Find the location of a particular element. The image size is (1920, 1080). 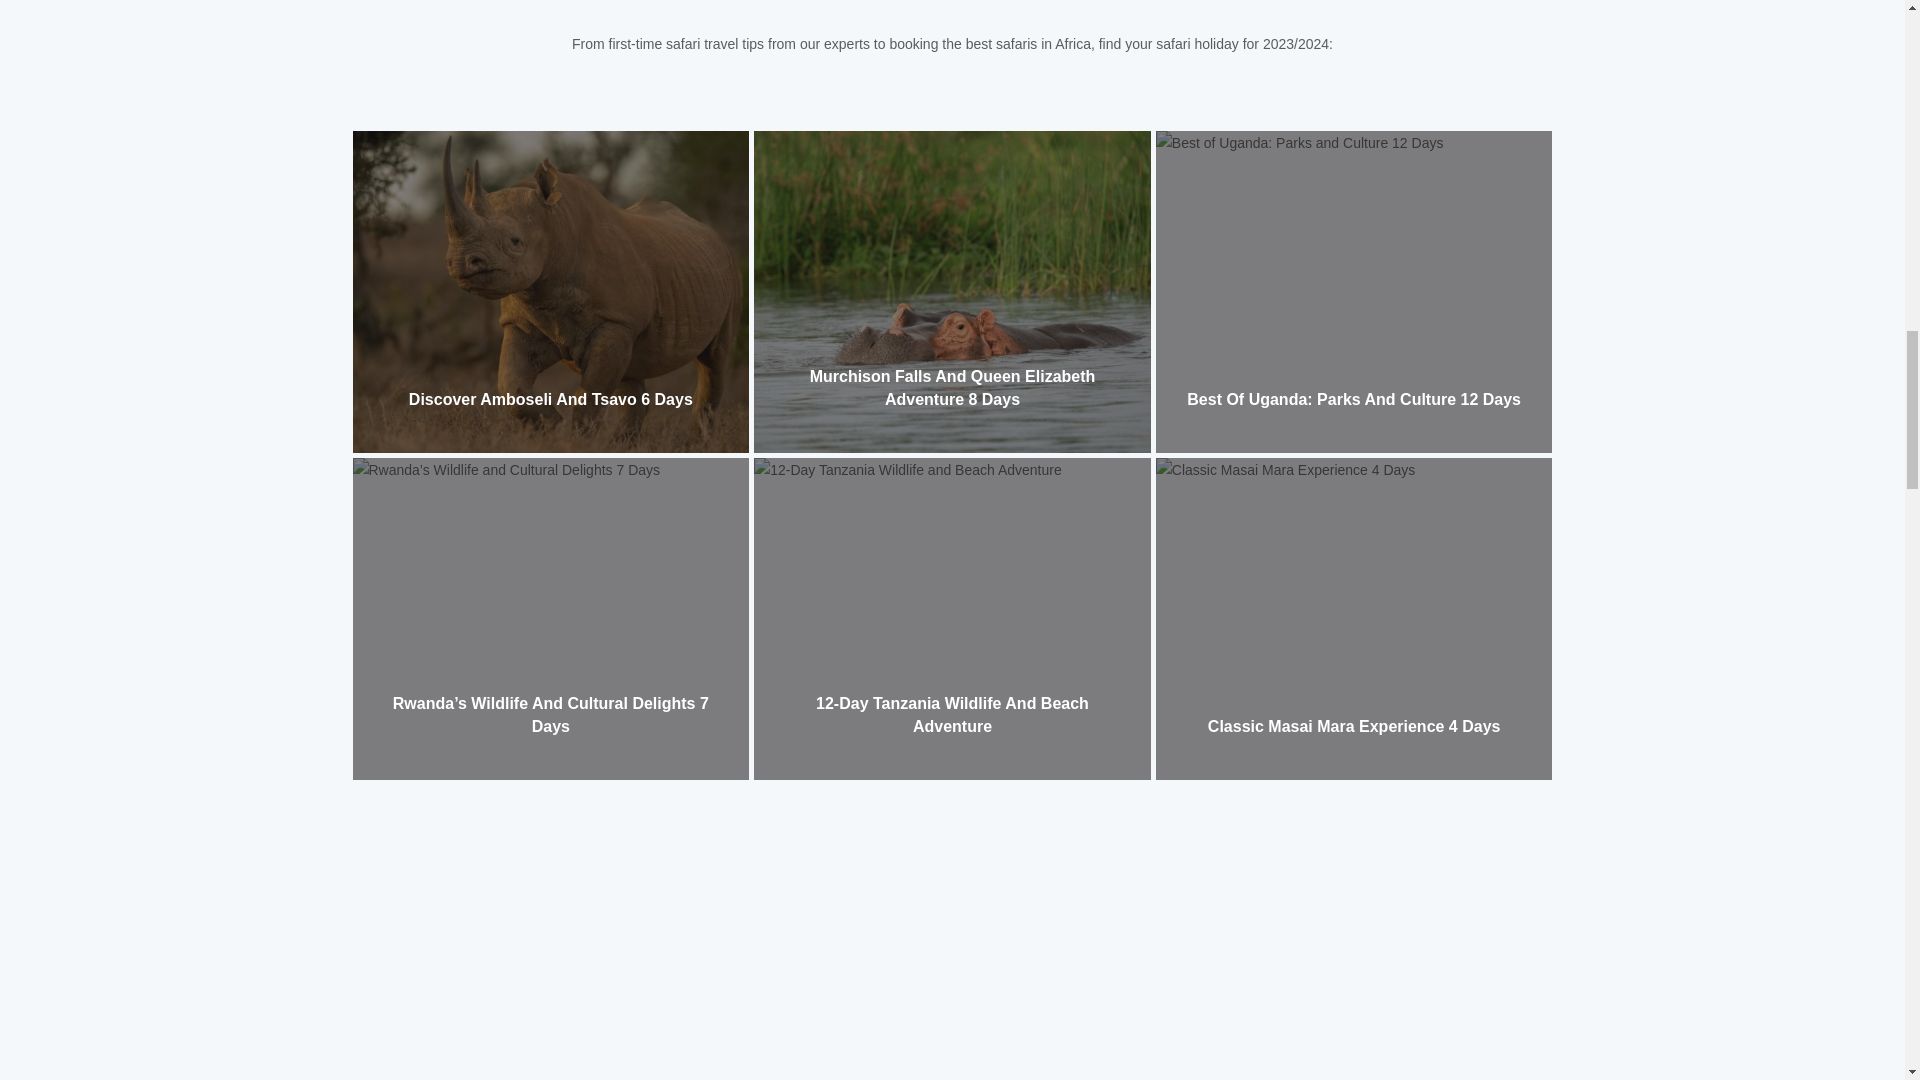

Best of Uganda: Parks and Culture 12 Days is located at coordinates (1353, 399).